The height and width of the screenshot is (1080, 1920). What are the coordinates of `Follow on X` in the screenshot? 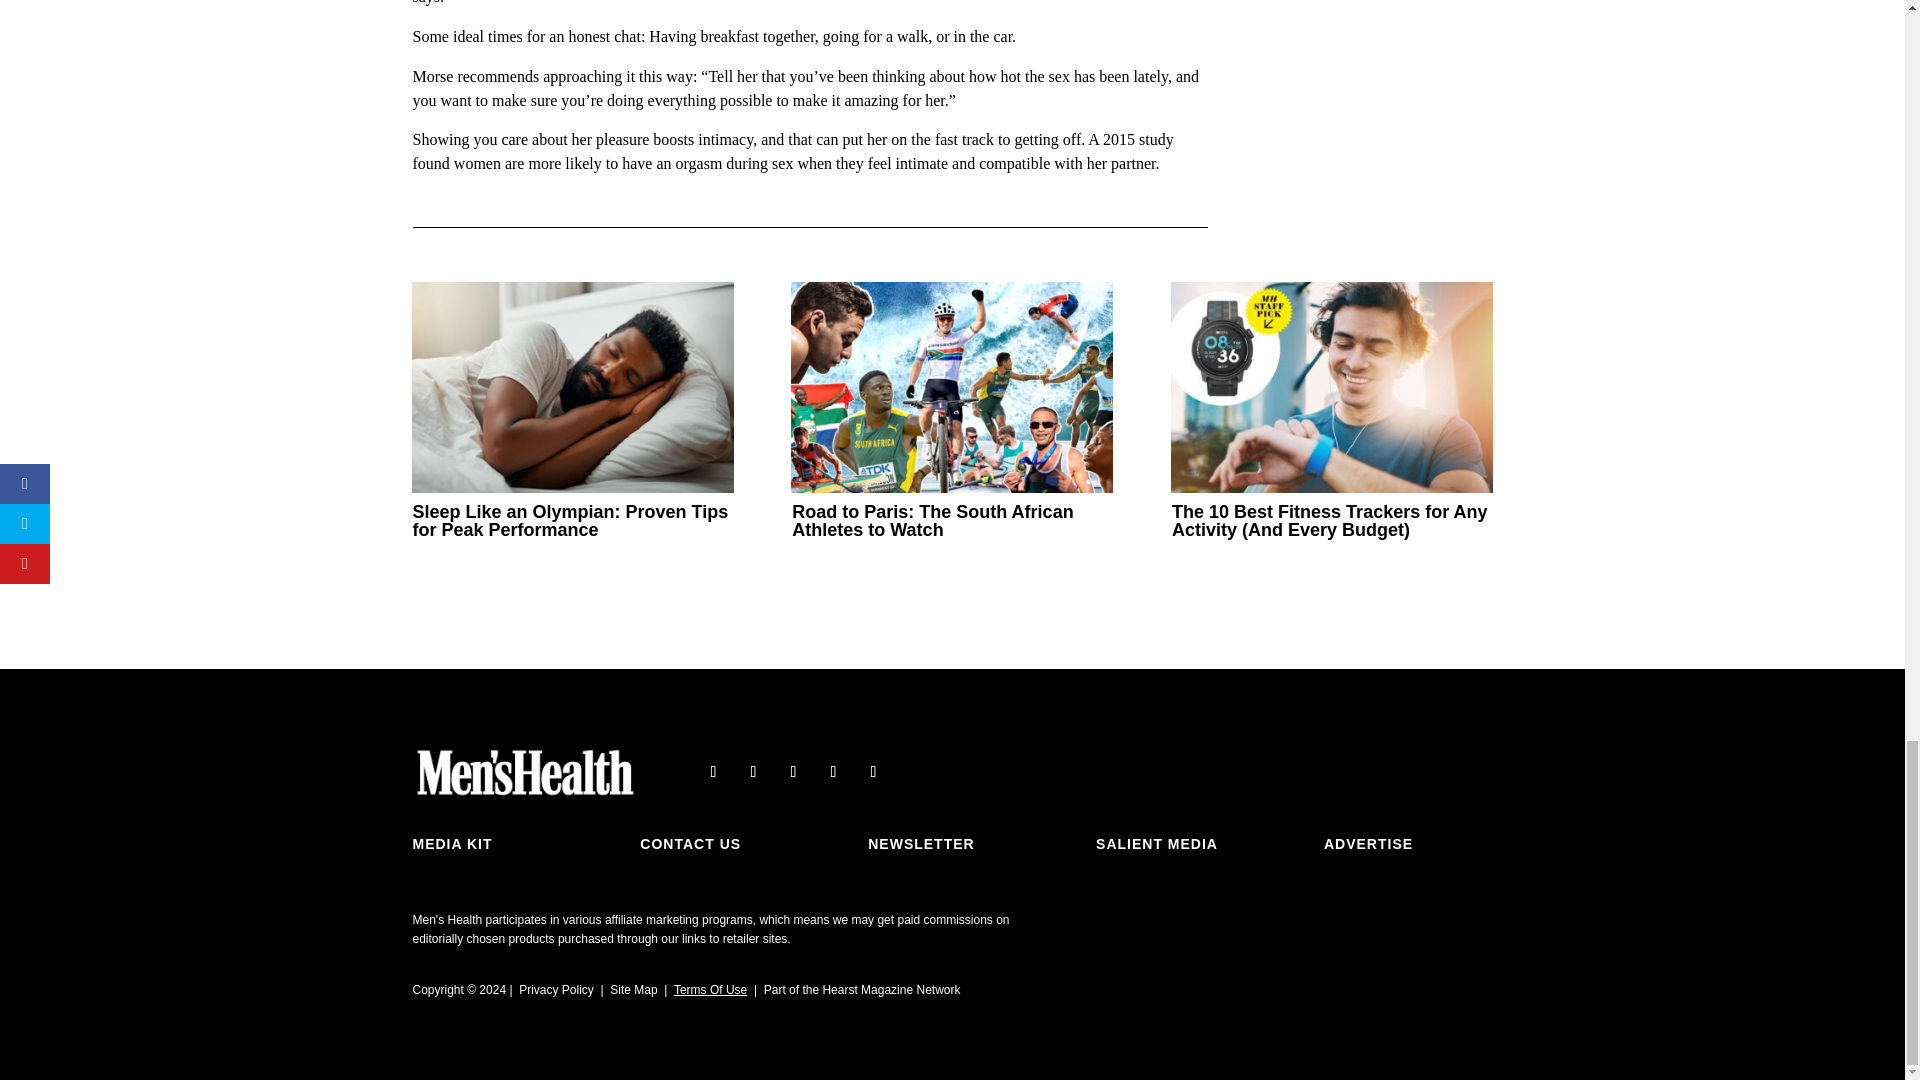 It's located at (753, 772).